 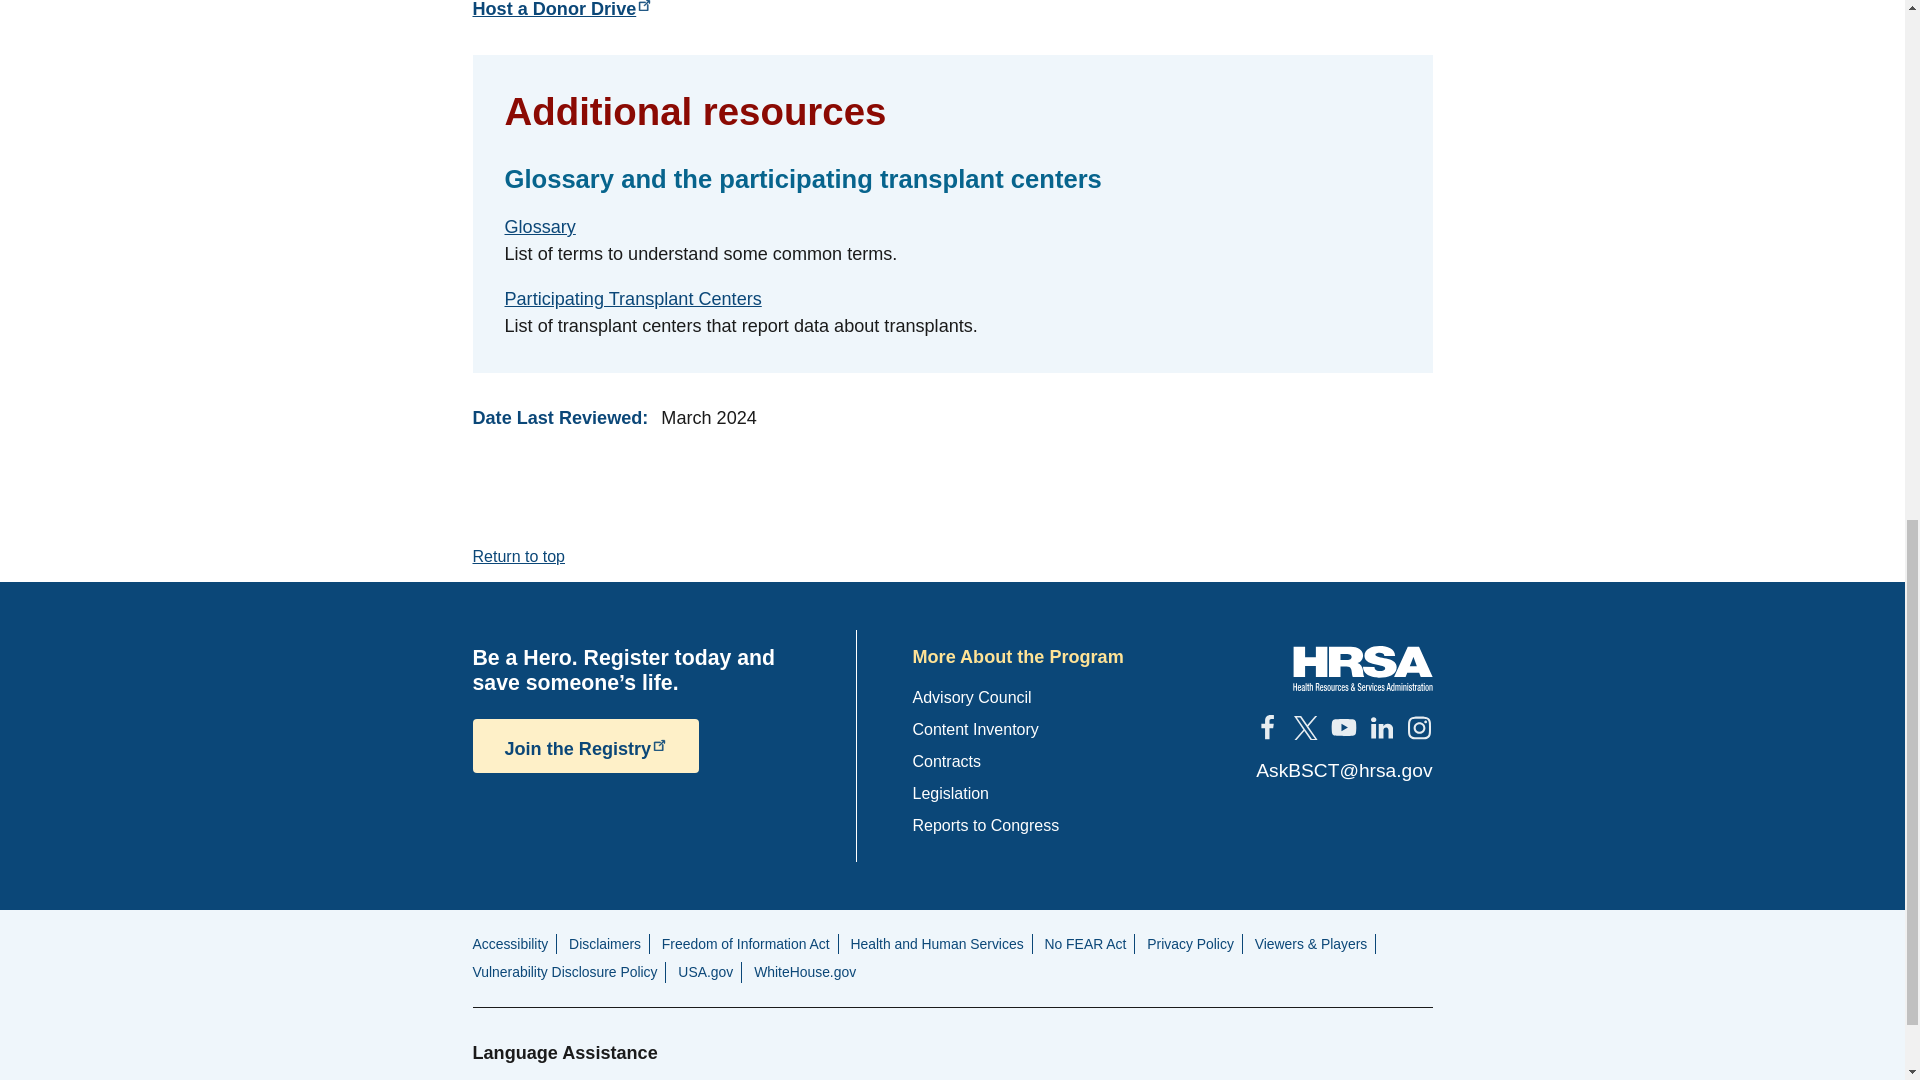 I want to click on Facebook, so click(x=1266, y=727).